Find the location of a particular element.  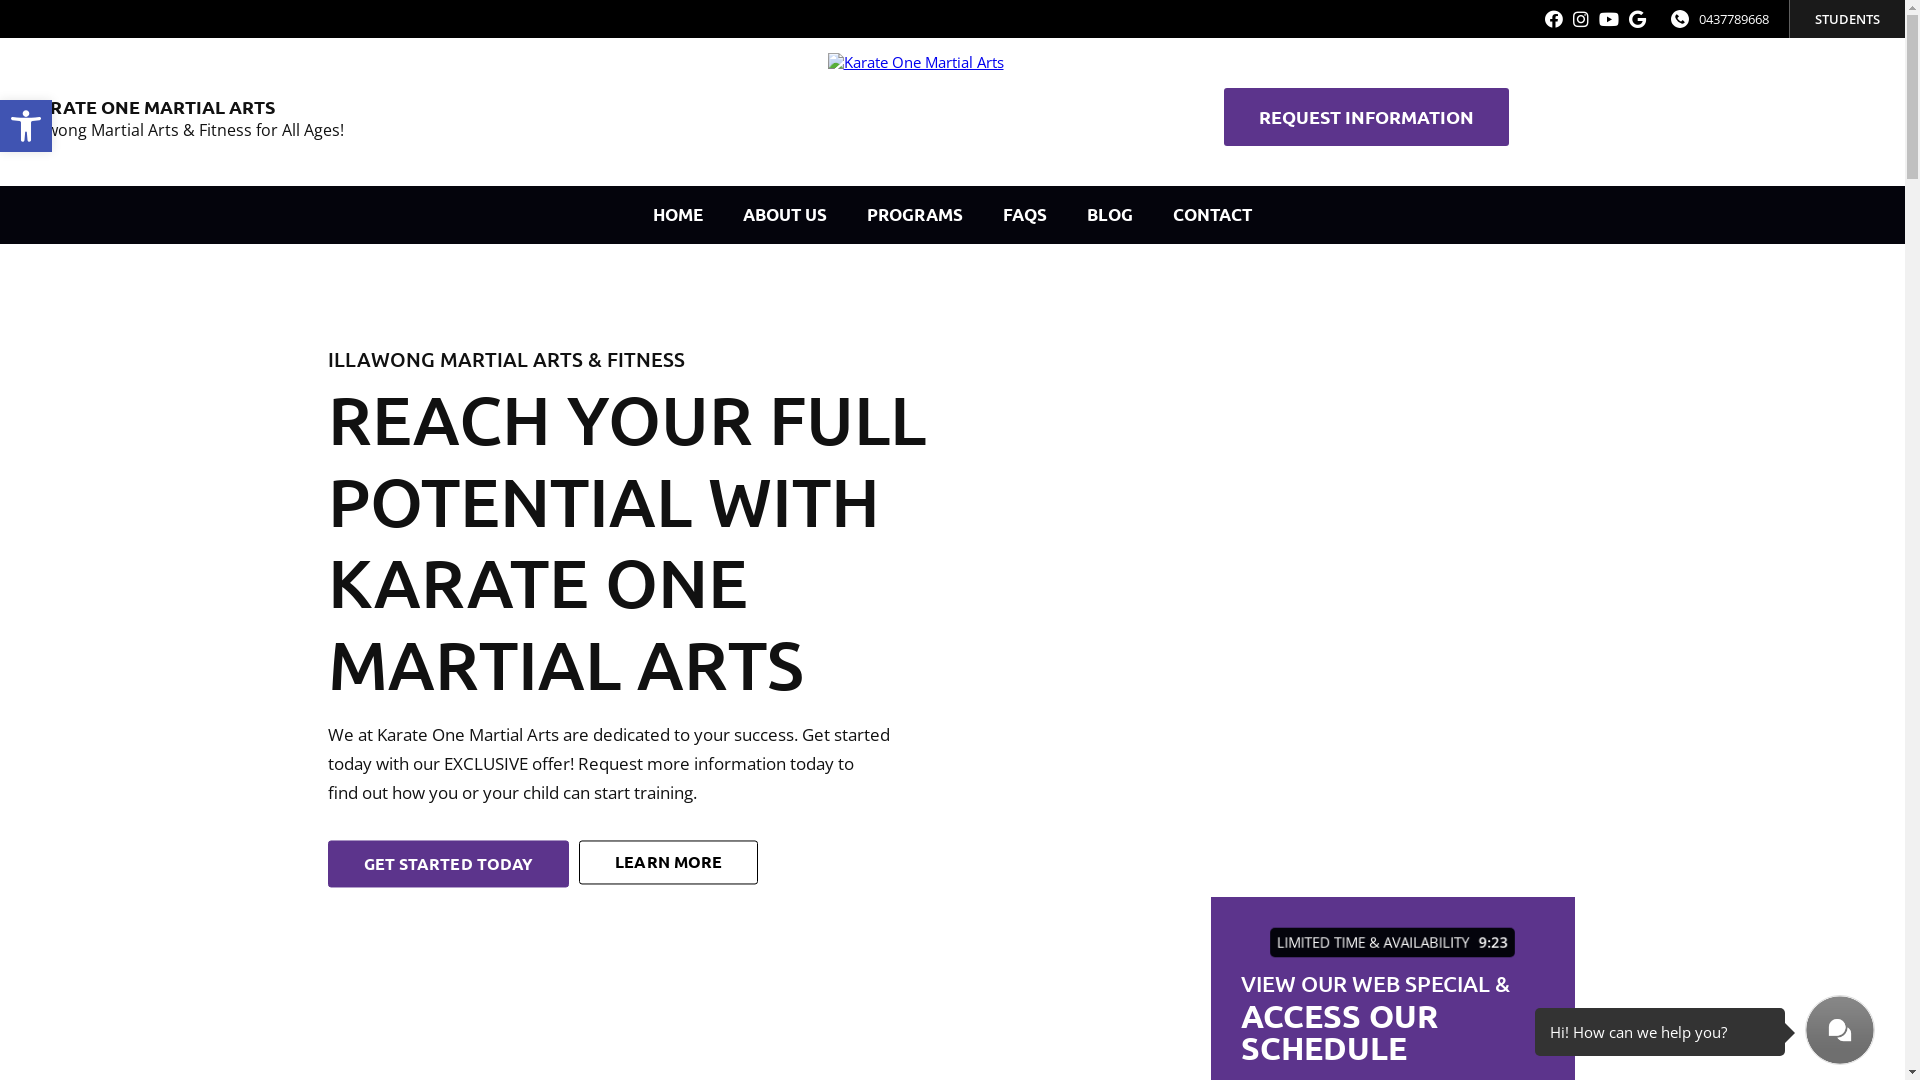

HOME is located at coordinates (678, 215).